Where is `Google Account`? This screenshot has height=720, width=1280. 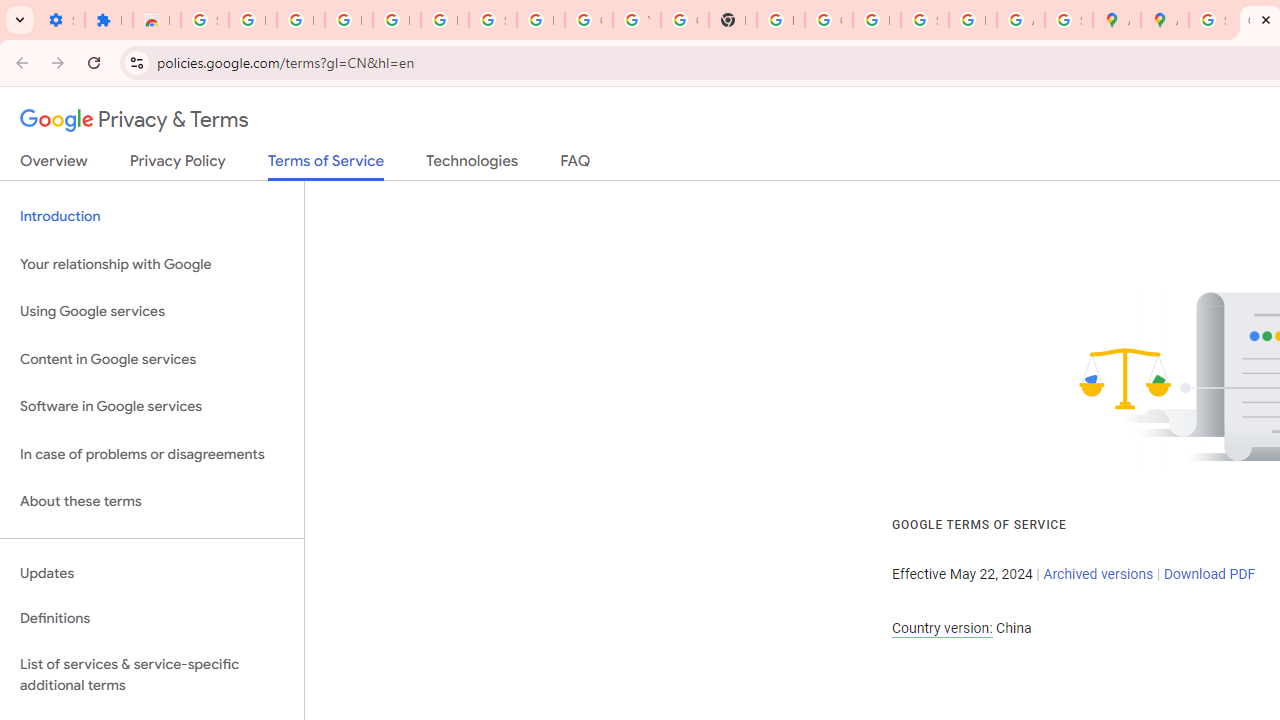
Google Account is located at coordinates (588, 20).